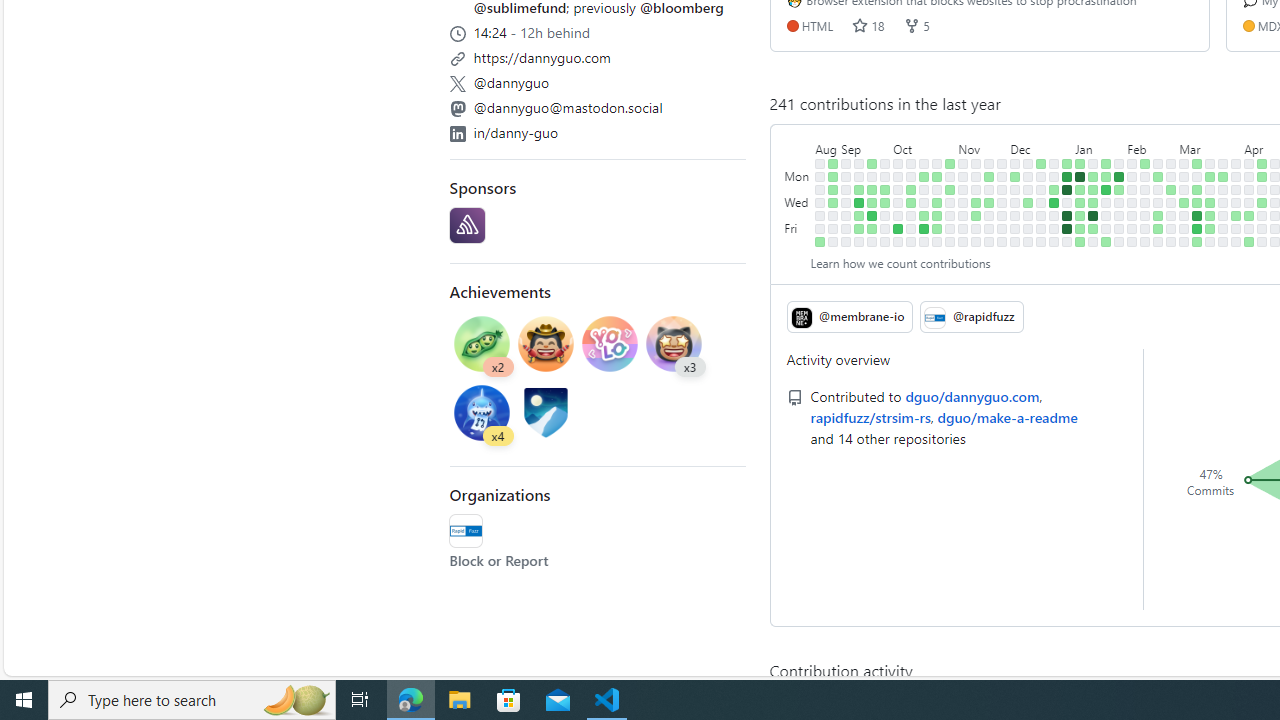 The height and width of the screenshot is (720, 1280). What do you see at coordinates (1028, 163) in the screenshot?
I see `No contributions on December 10th.` at bounding box center [1028, 163].